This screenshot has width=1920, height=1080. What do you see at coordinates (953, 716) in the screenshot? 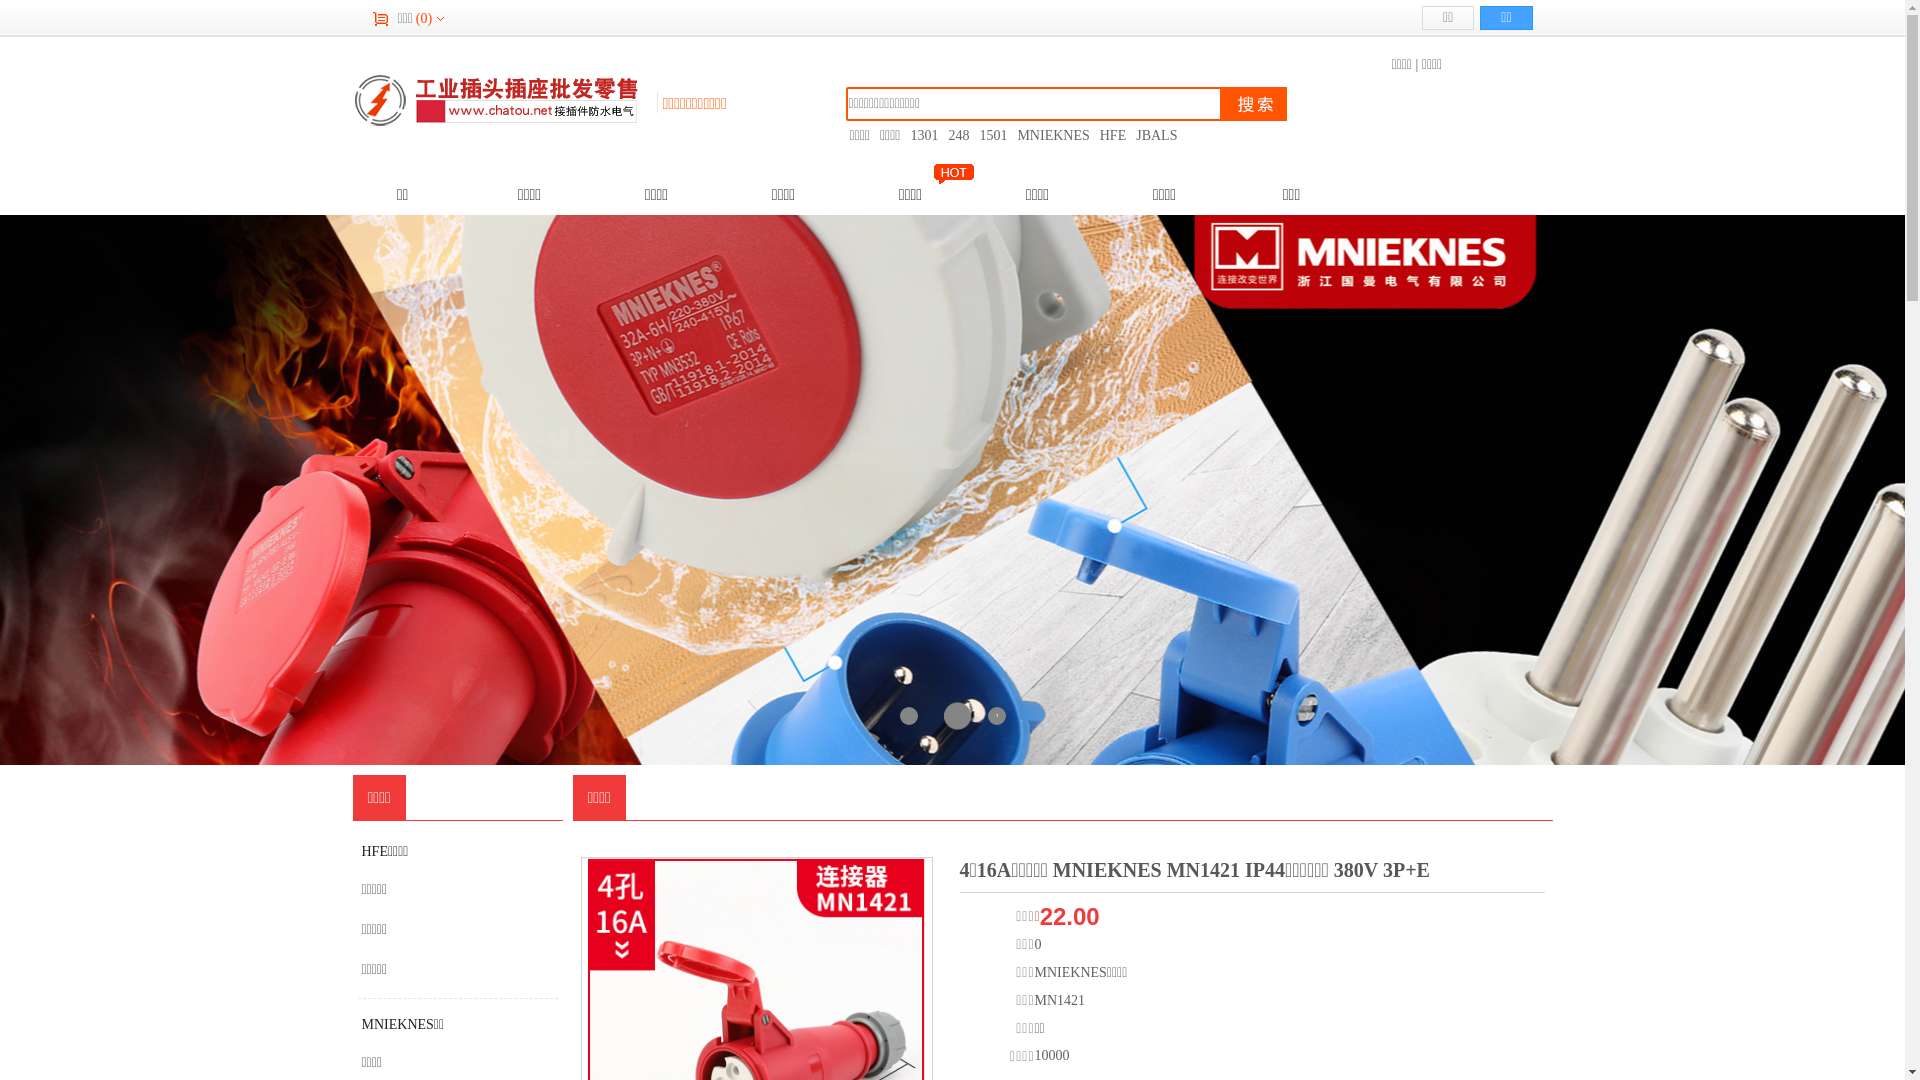
I see `2` at bounding box center [953, 716].